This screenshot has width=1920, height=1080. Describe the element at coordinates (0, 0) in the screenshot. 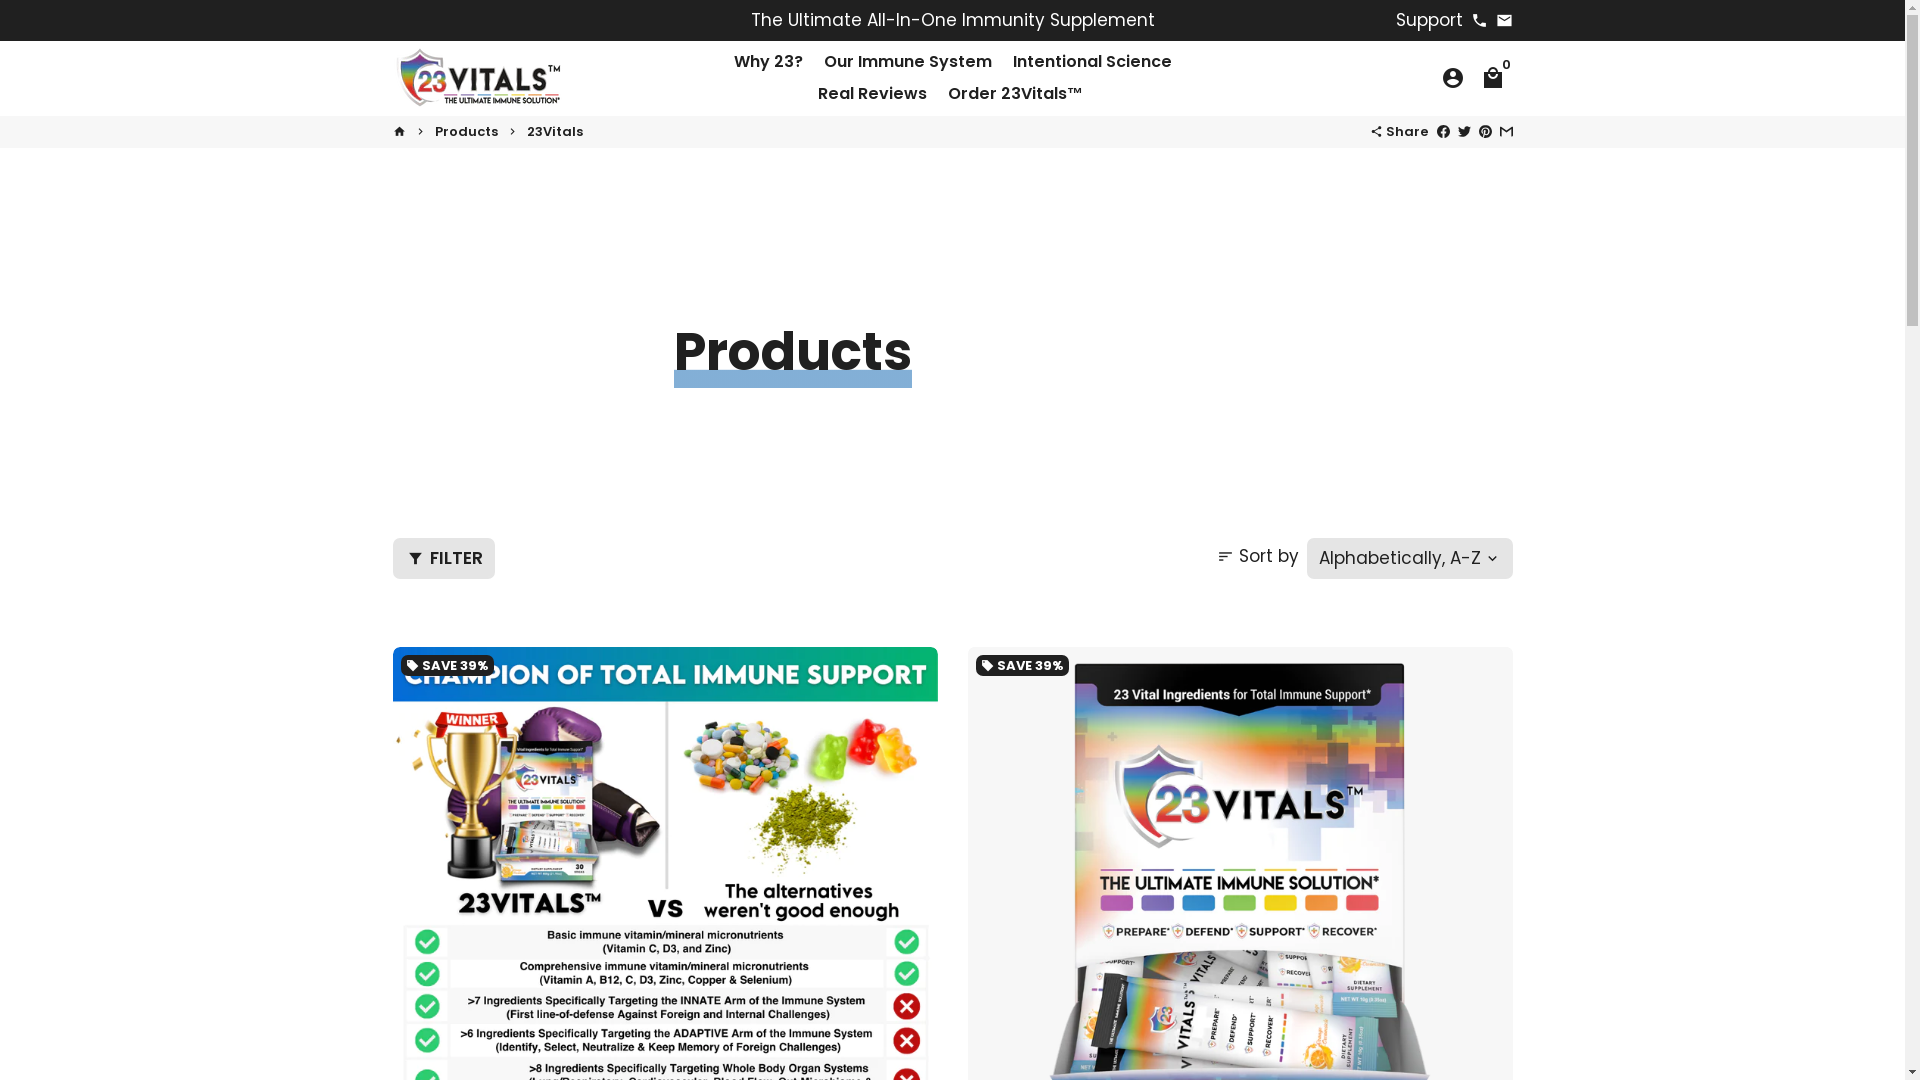

I see `Skip to content` at that location.